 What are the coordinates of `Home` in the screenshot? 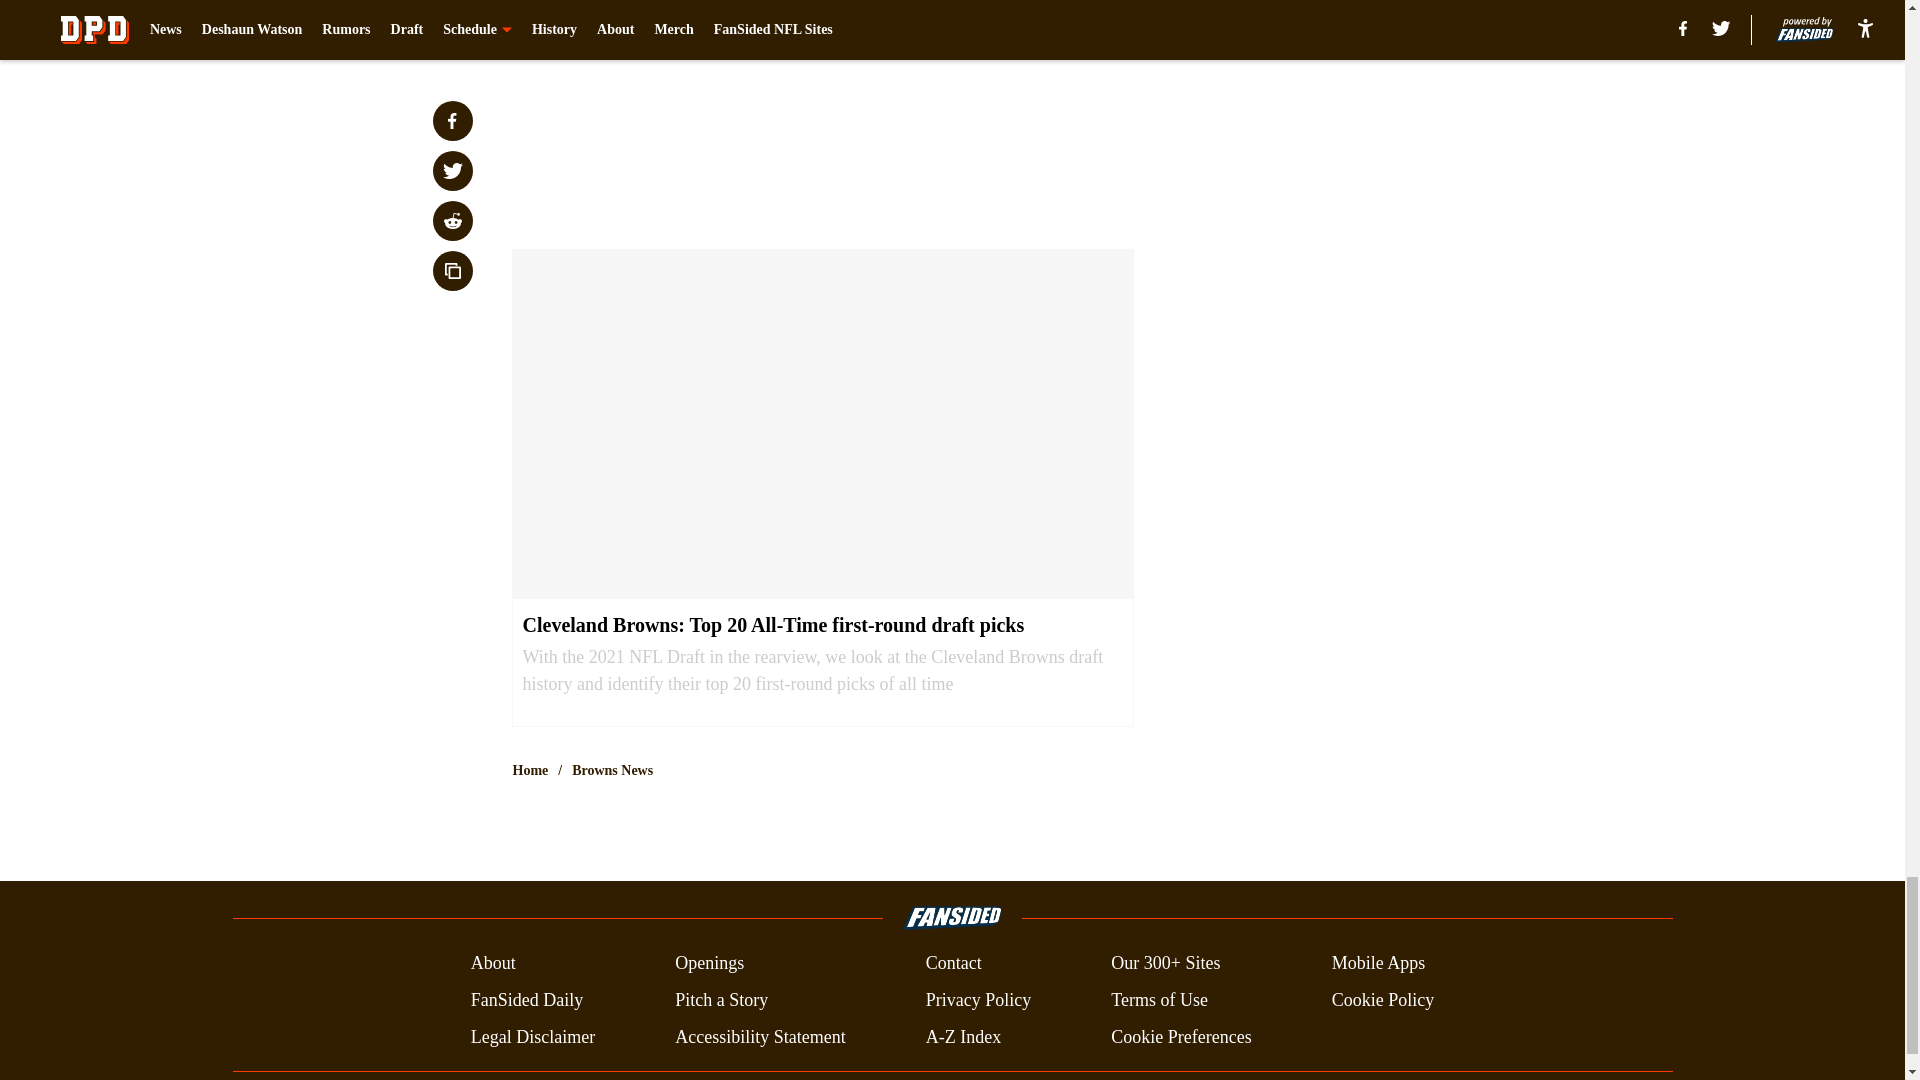 It's located at (530, 770).